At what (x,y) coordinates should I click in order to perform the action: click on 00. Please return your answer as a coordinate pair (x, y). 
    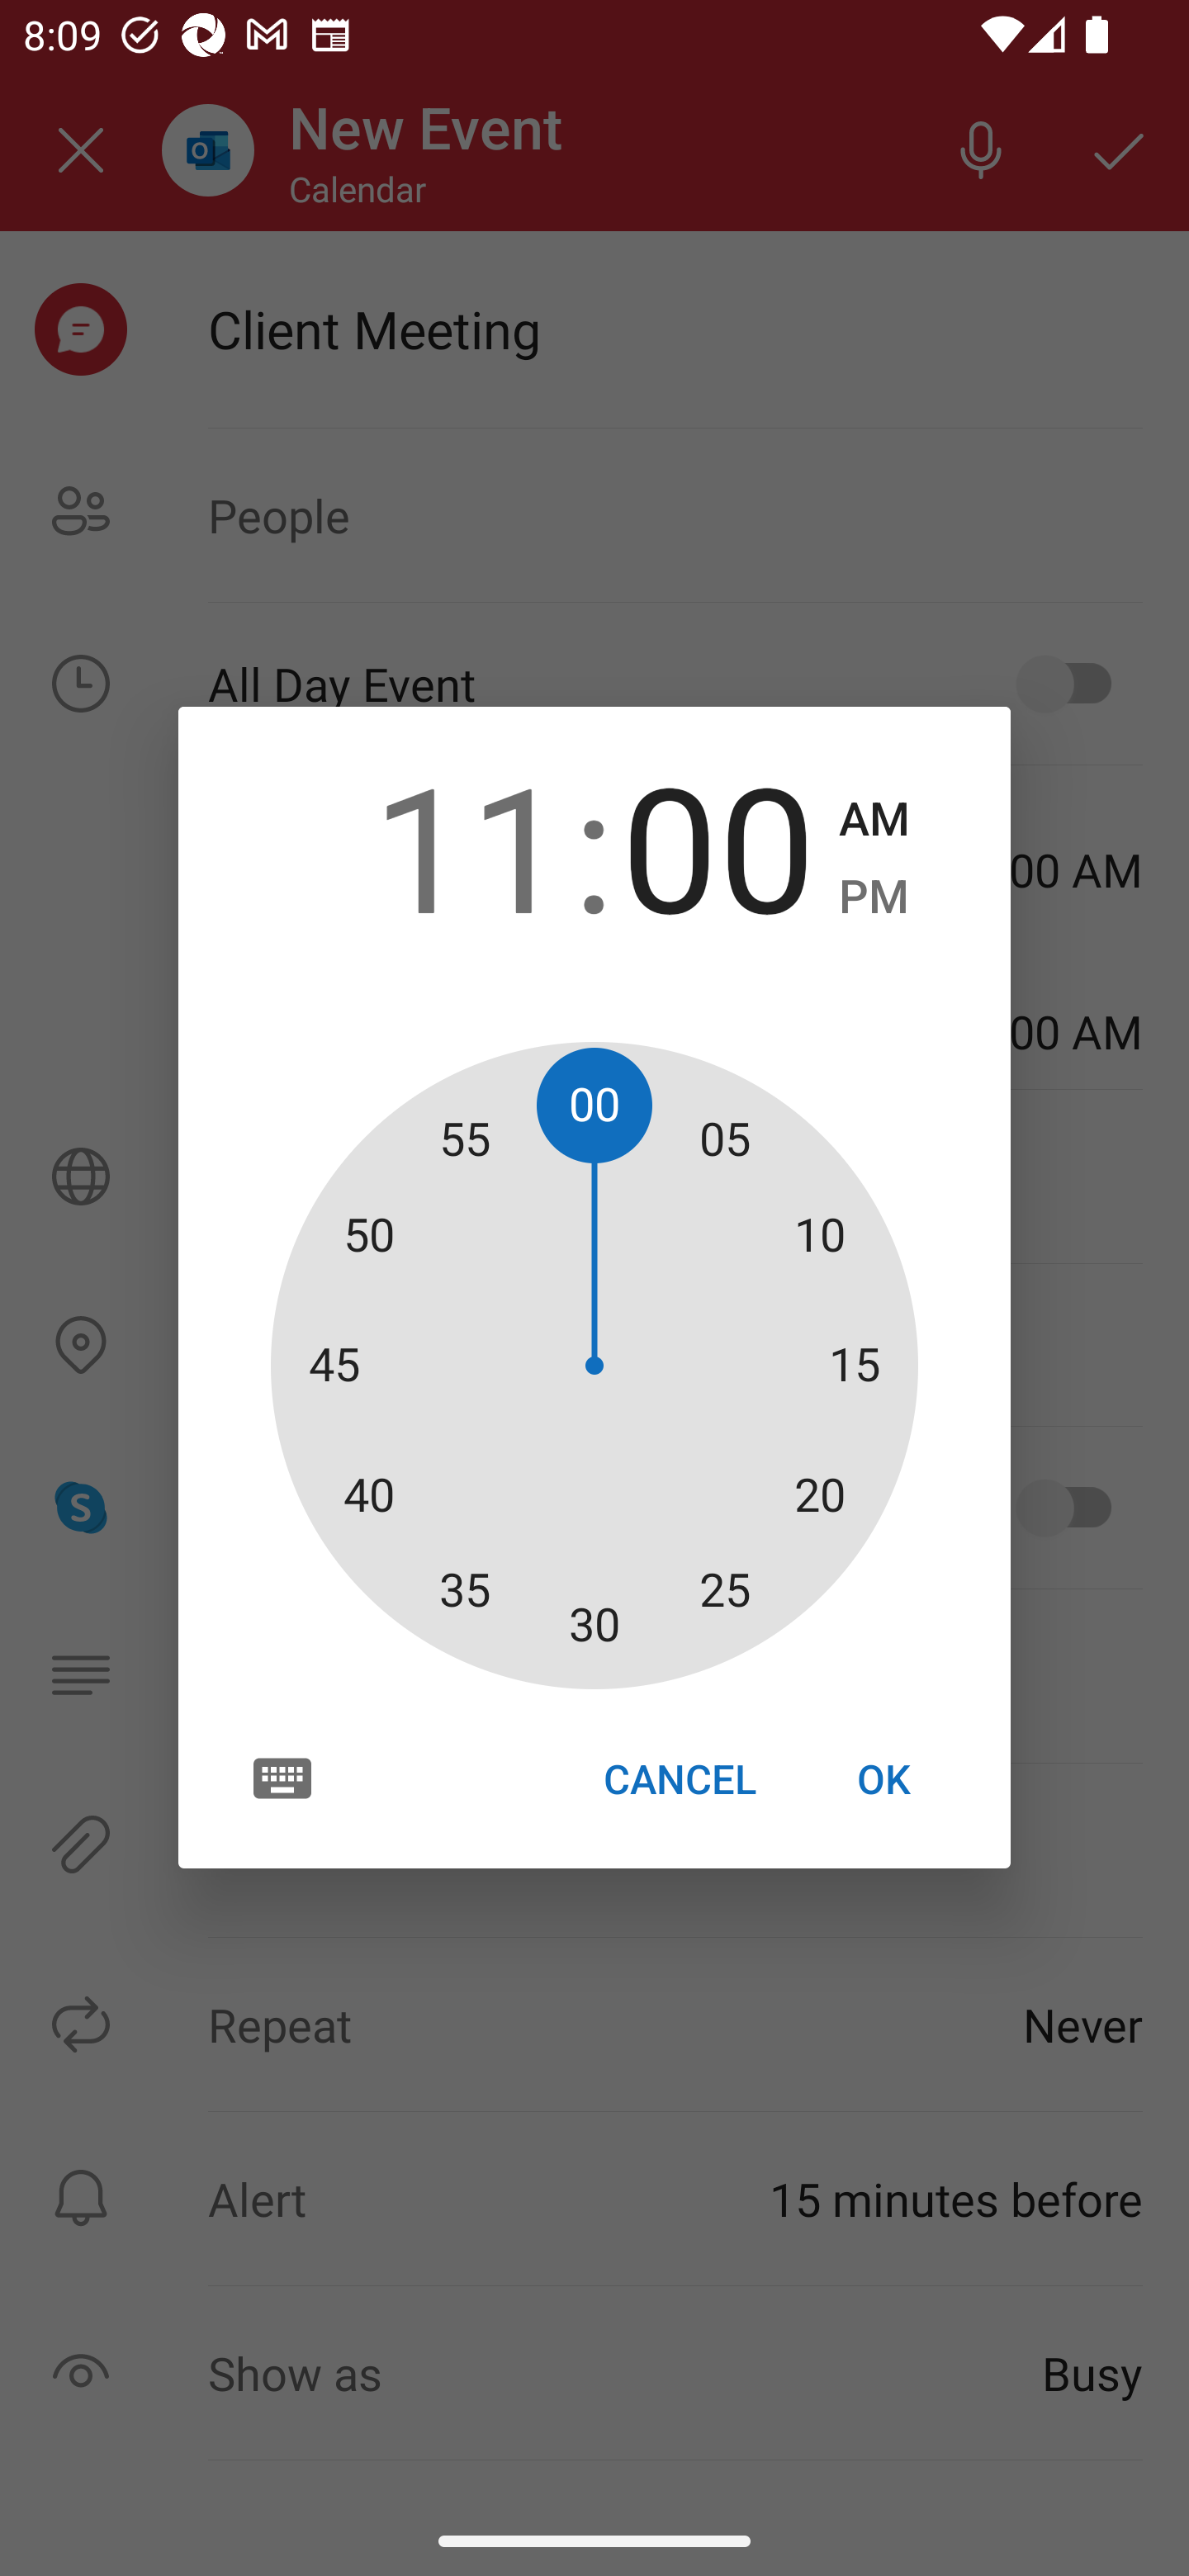
    Looking at the image, I should click on (718, 844).